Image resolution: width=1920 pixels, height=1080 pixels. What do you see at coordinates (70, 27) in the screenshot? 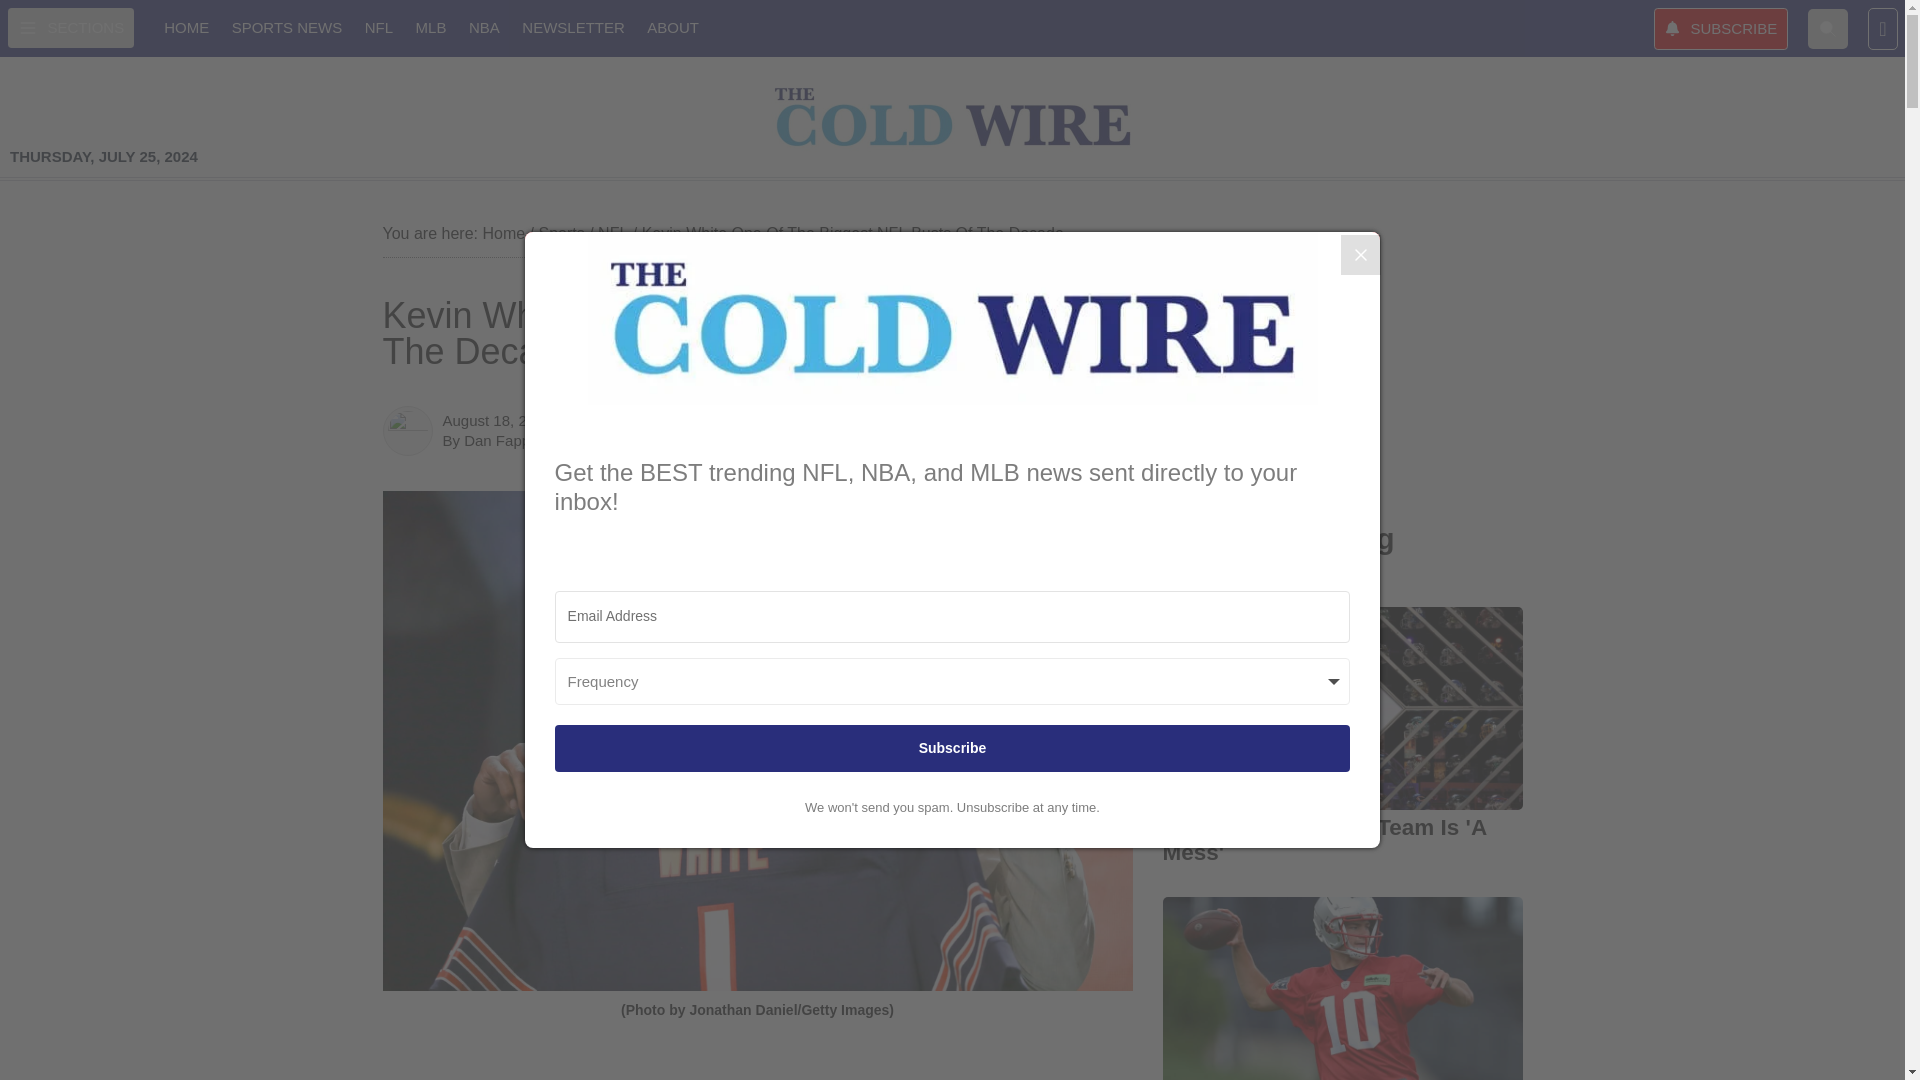
I see `Open Menu` at bounding box center [70, 27].